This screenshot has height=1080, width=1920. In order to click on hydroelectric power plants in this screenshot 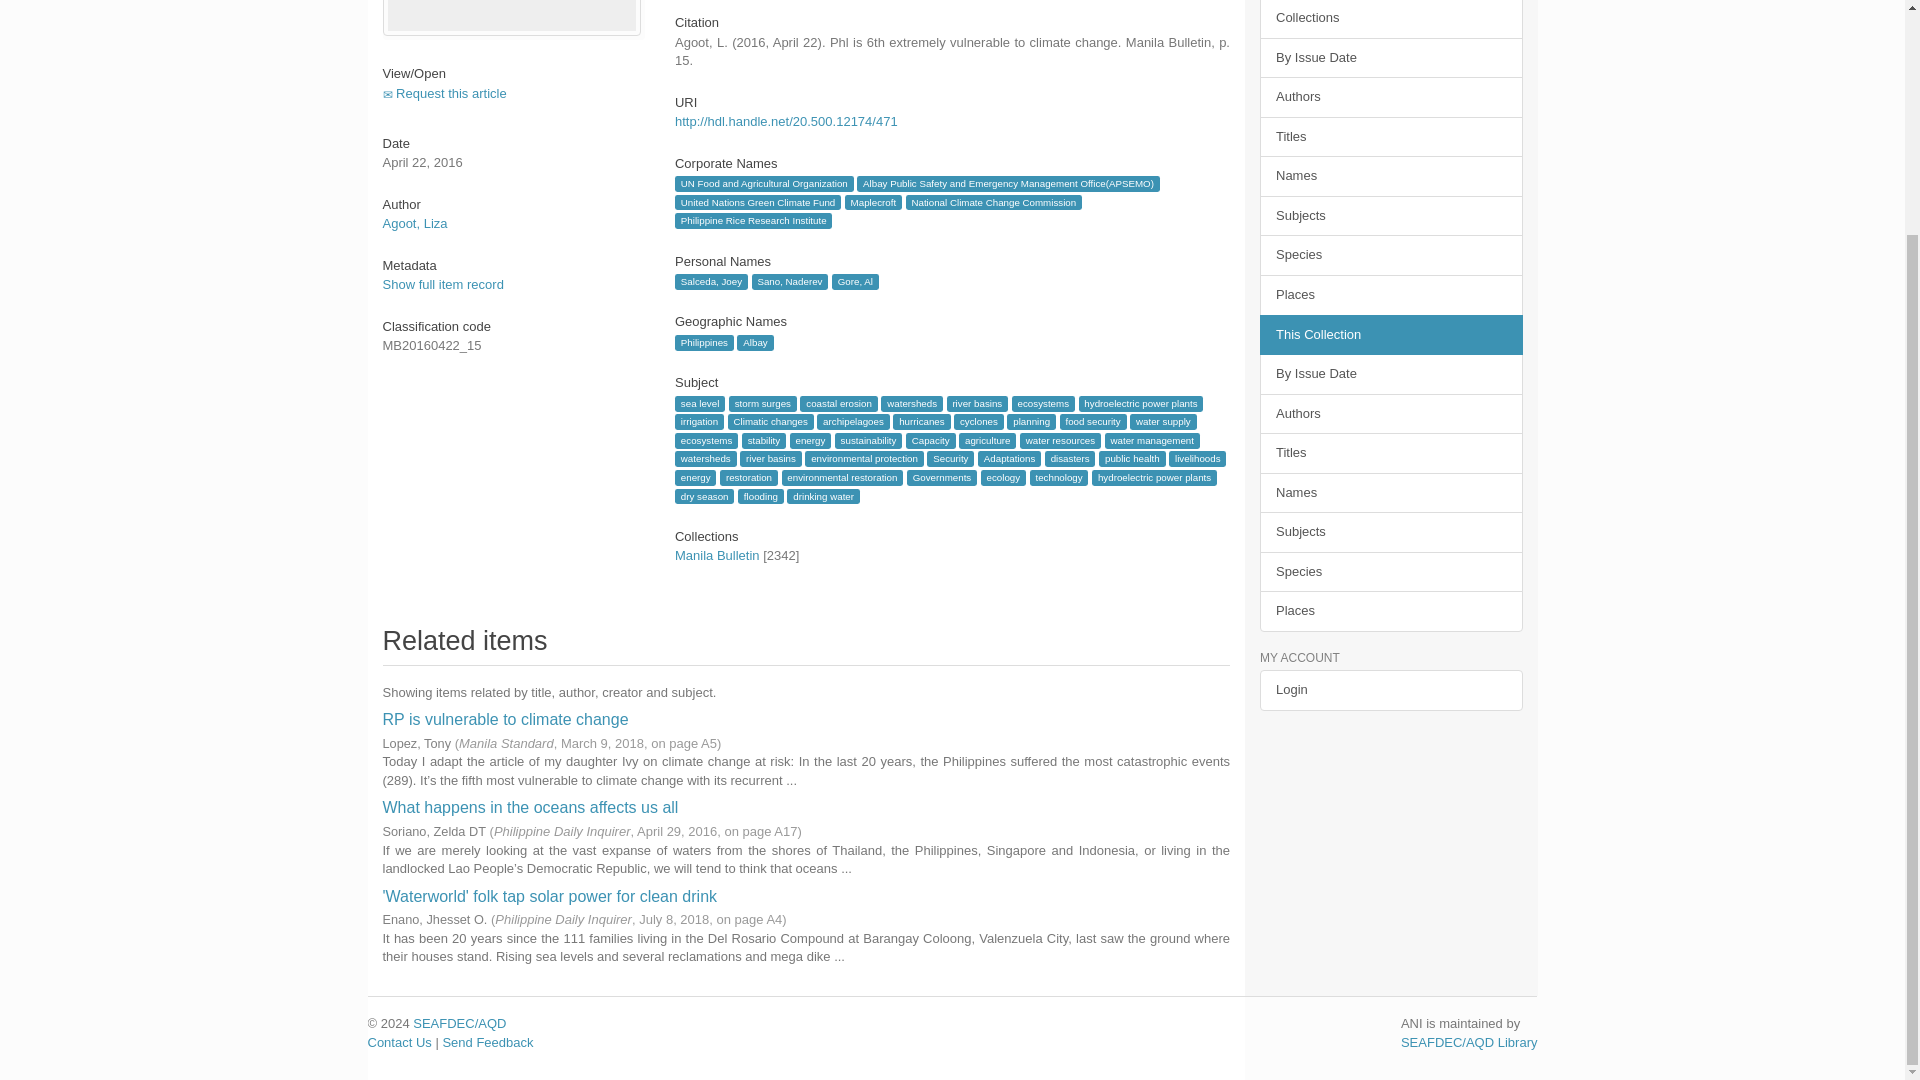, I will do `click(1140, 404)`.